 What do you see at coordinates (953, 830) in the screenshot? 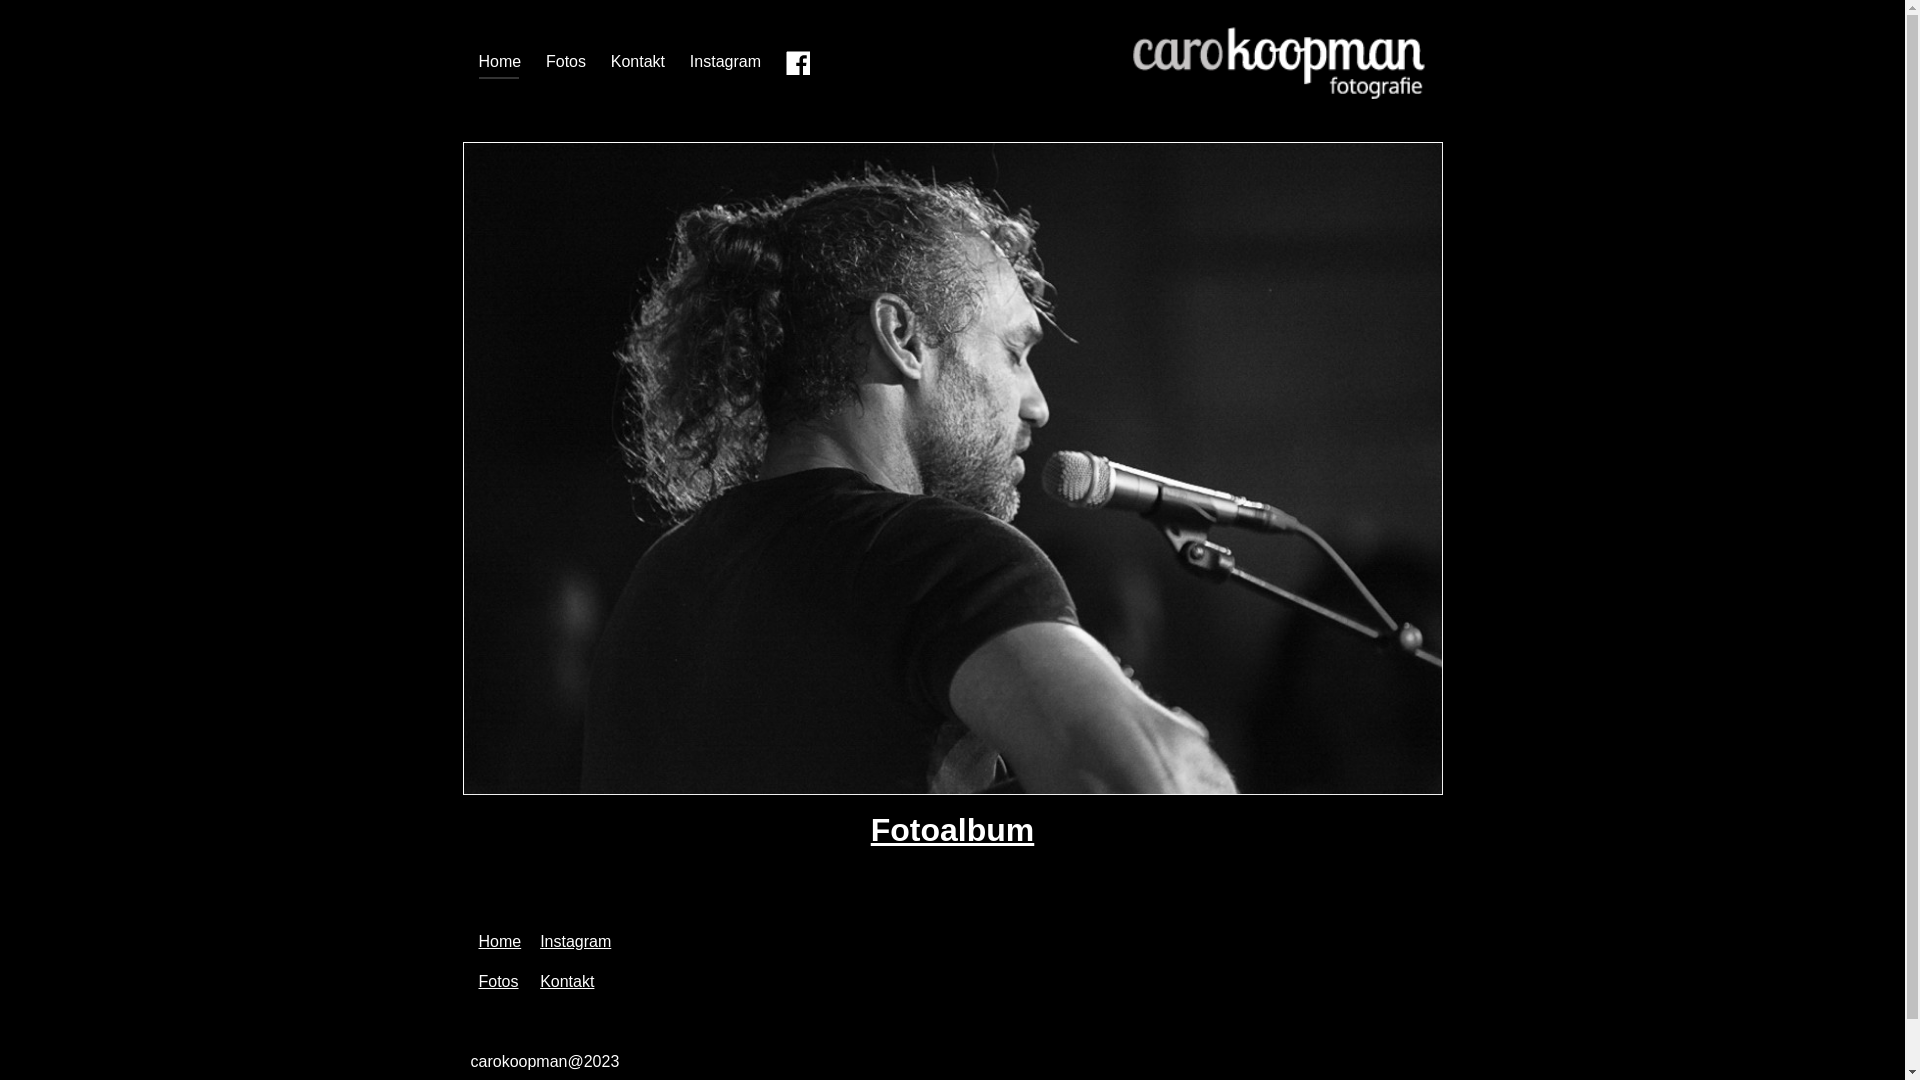
I see `Fotoalbum` at bounding box center [953, 830].